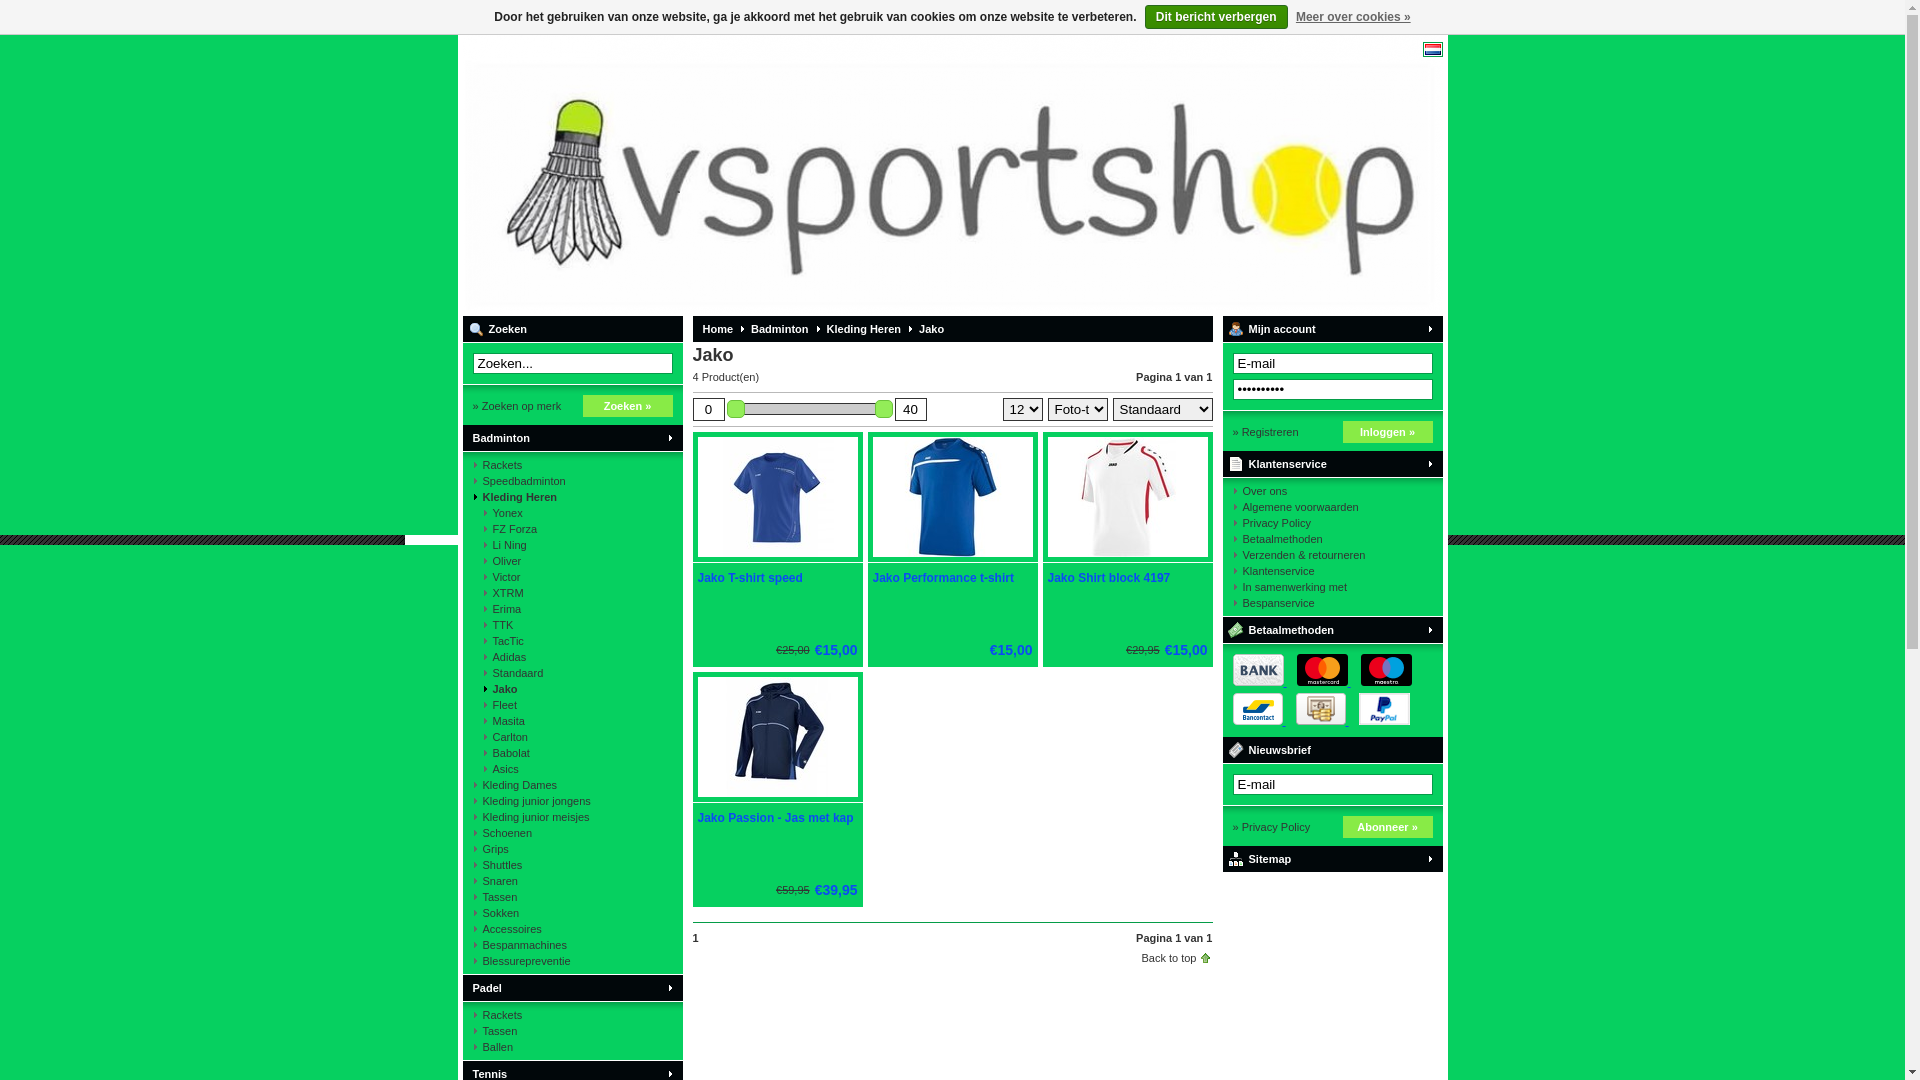 This screenshot has height=1080, width=1920. What do you see at coordinates (572, 481) in the screenshot?
I see `Speedbadminton` at bounding box center [572, 481].